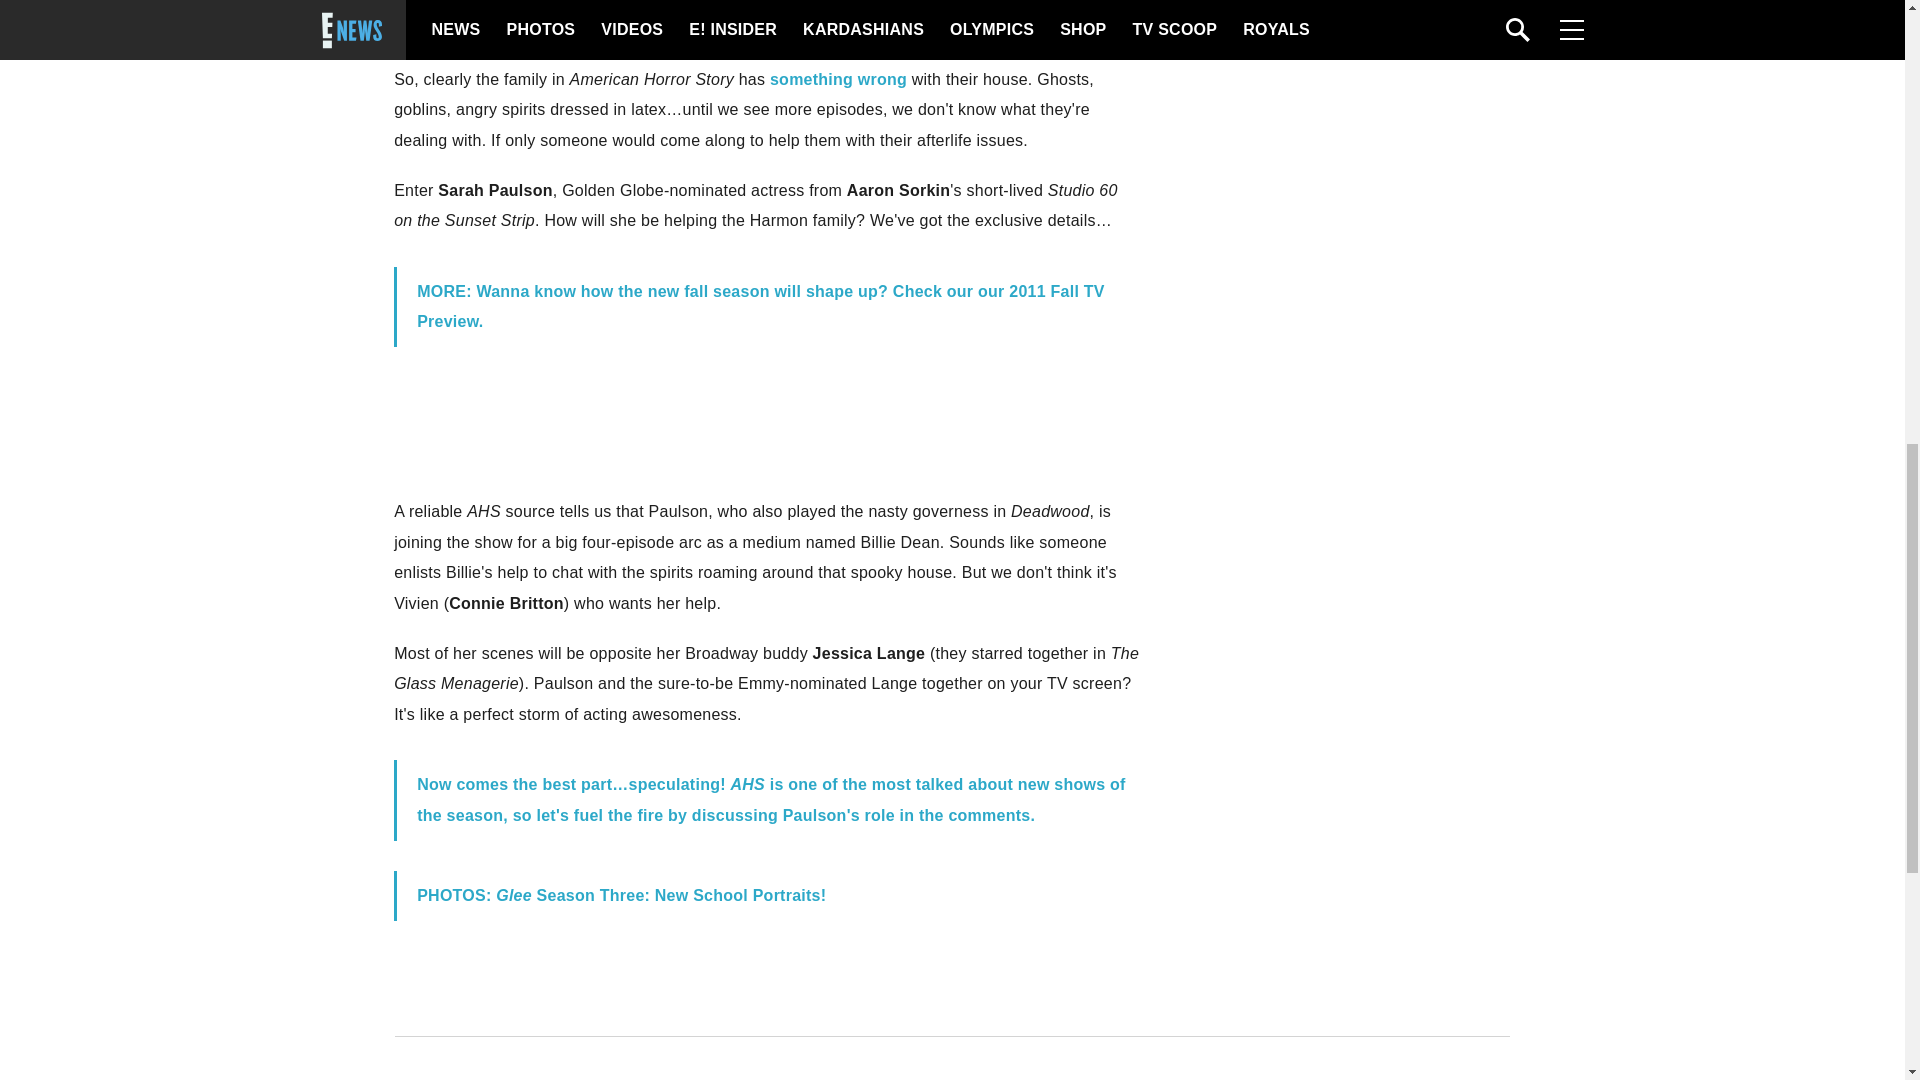  What do you see at coordinates (620, 894) in the screenshot?
I see `PHOTOS: Glee Season Three: New School Portraits!` at bounding box center [620, 894].